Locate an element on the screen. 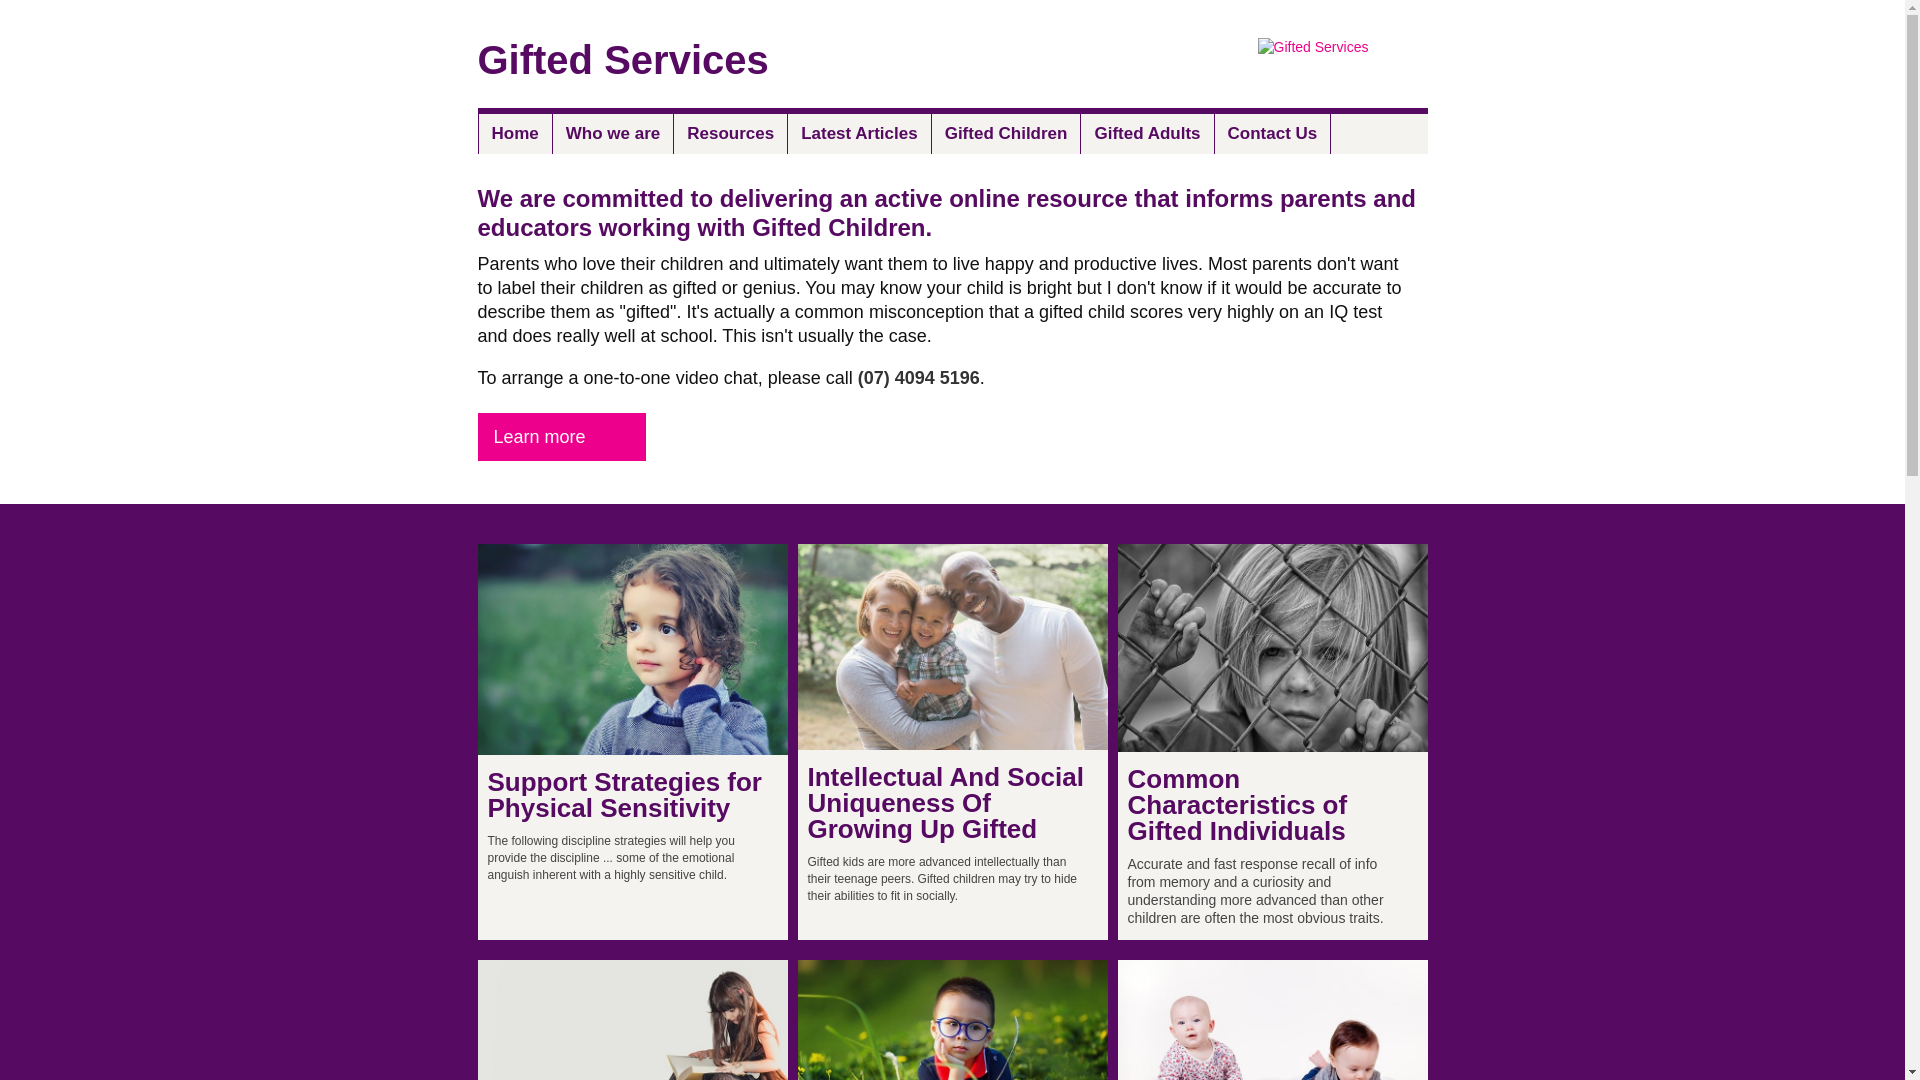 This screenshot has width=1920, height=1080. Gifted Adults is located at coordinates (1148, 134).